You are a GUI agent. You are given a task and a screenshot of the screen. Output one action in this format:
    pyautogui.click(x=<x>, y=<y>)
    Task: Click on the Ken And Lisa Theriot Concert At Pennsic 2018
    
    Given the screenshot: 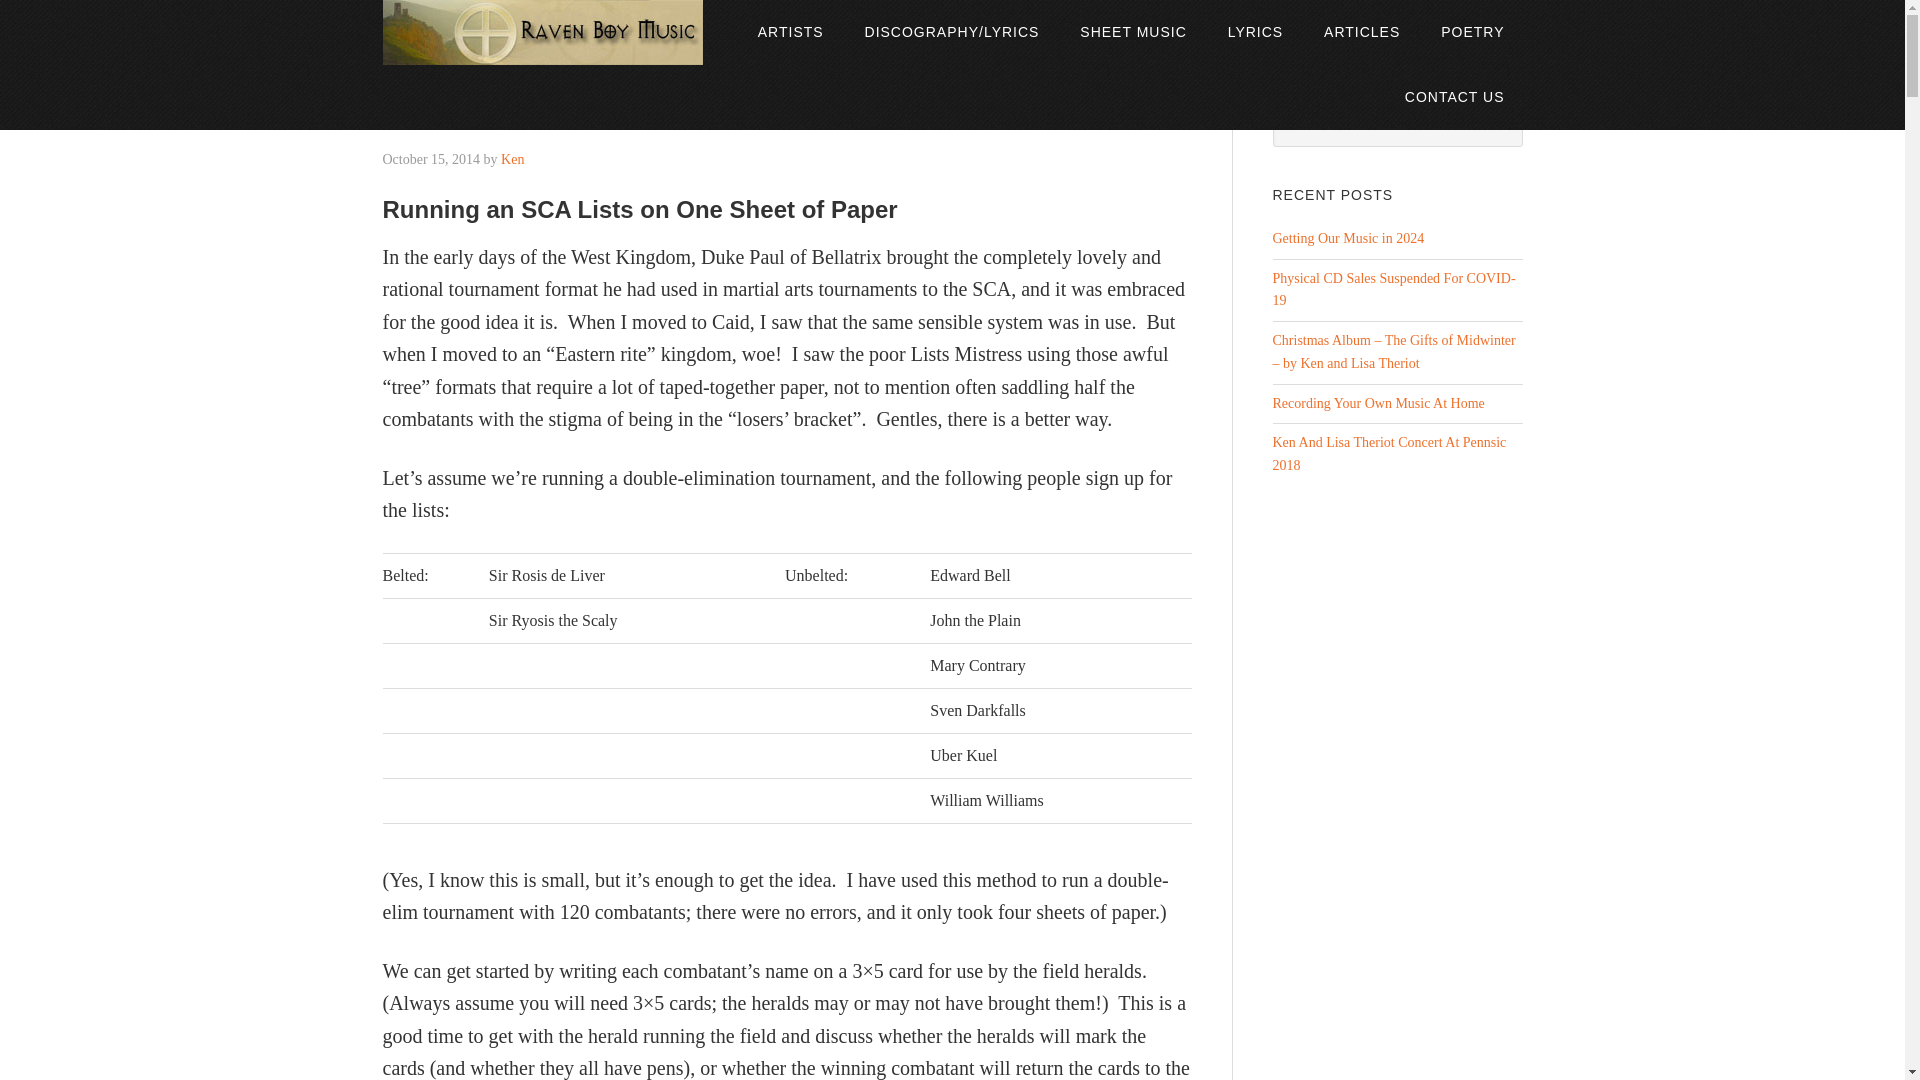 What is the action you would take?
    pyautogui.click(x=1388, y=454)
    